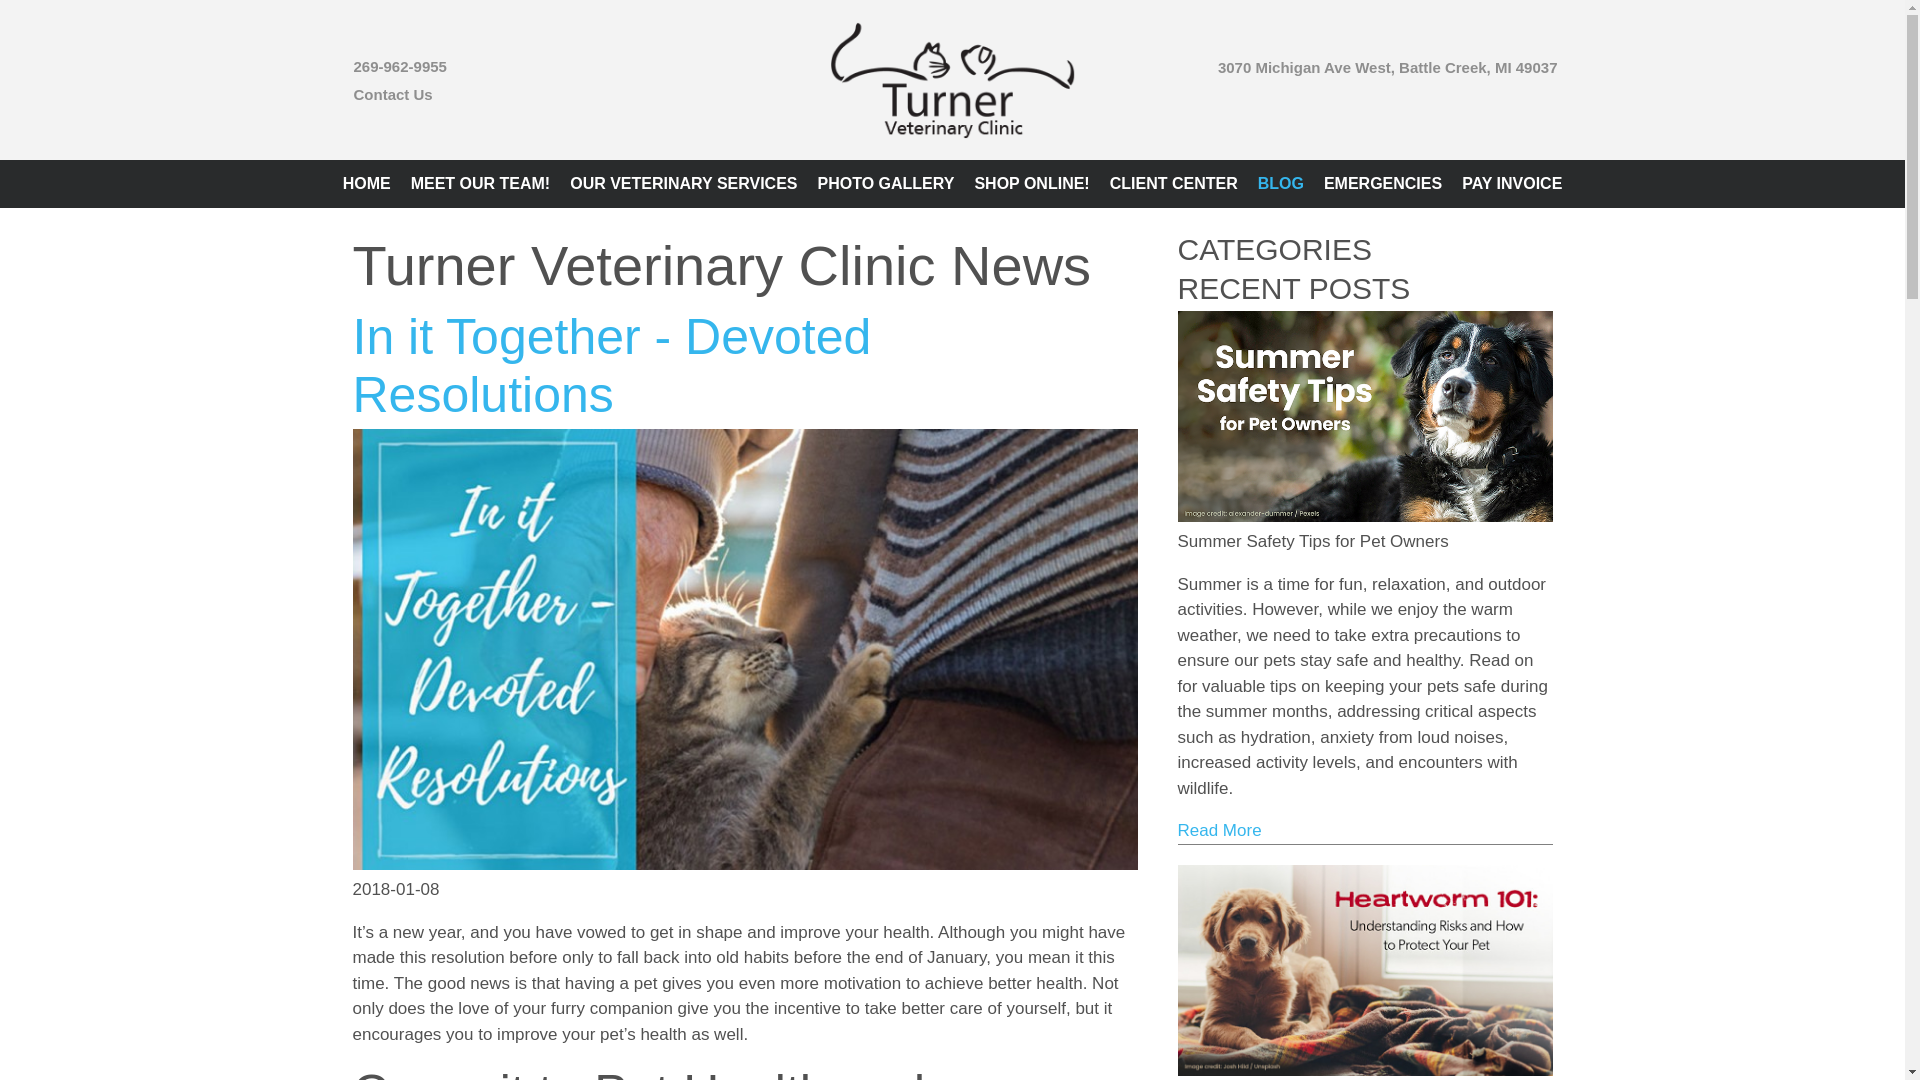 The image size is (1920, 1080). Describe the element at coordinates (1382, 184) in the screenshot. I see `EMERGENCIES` at that location.